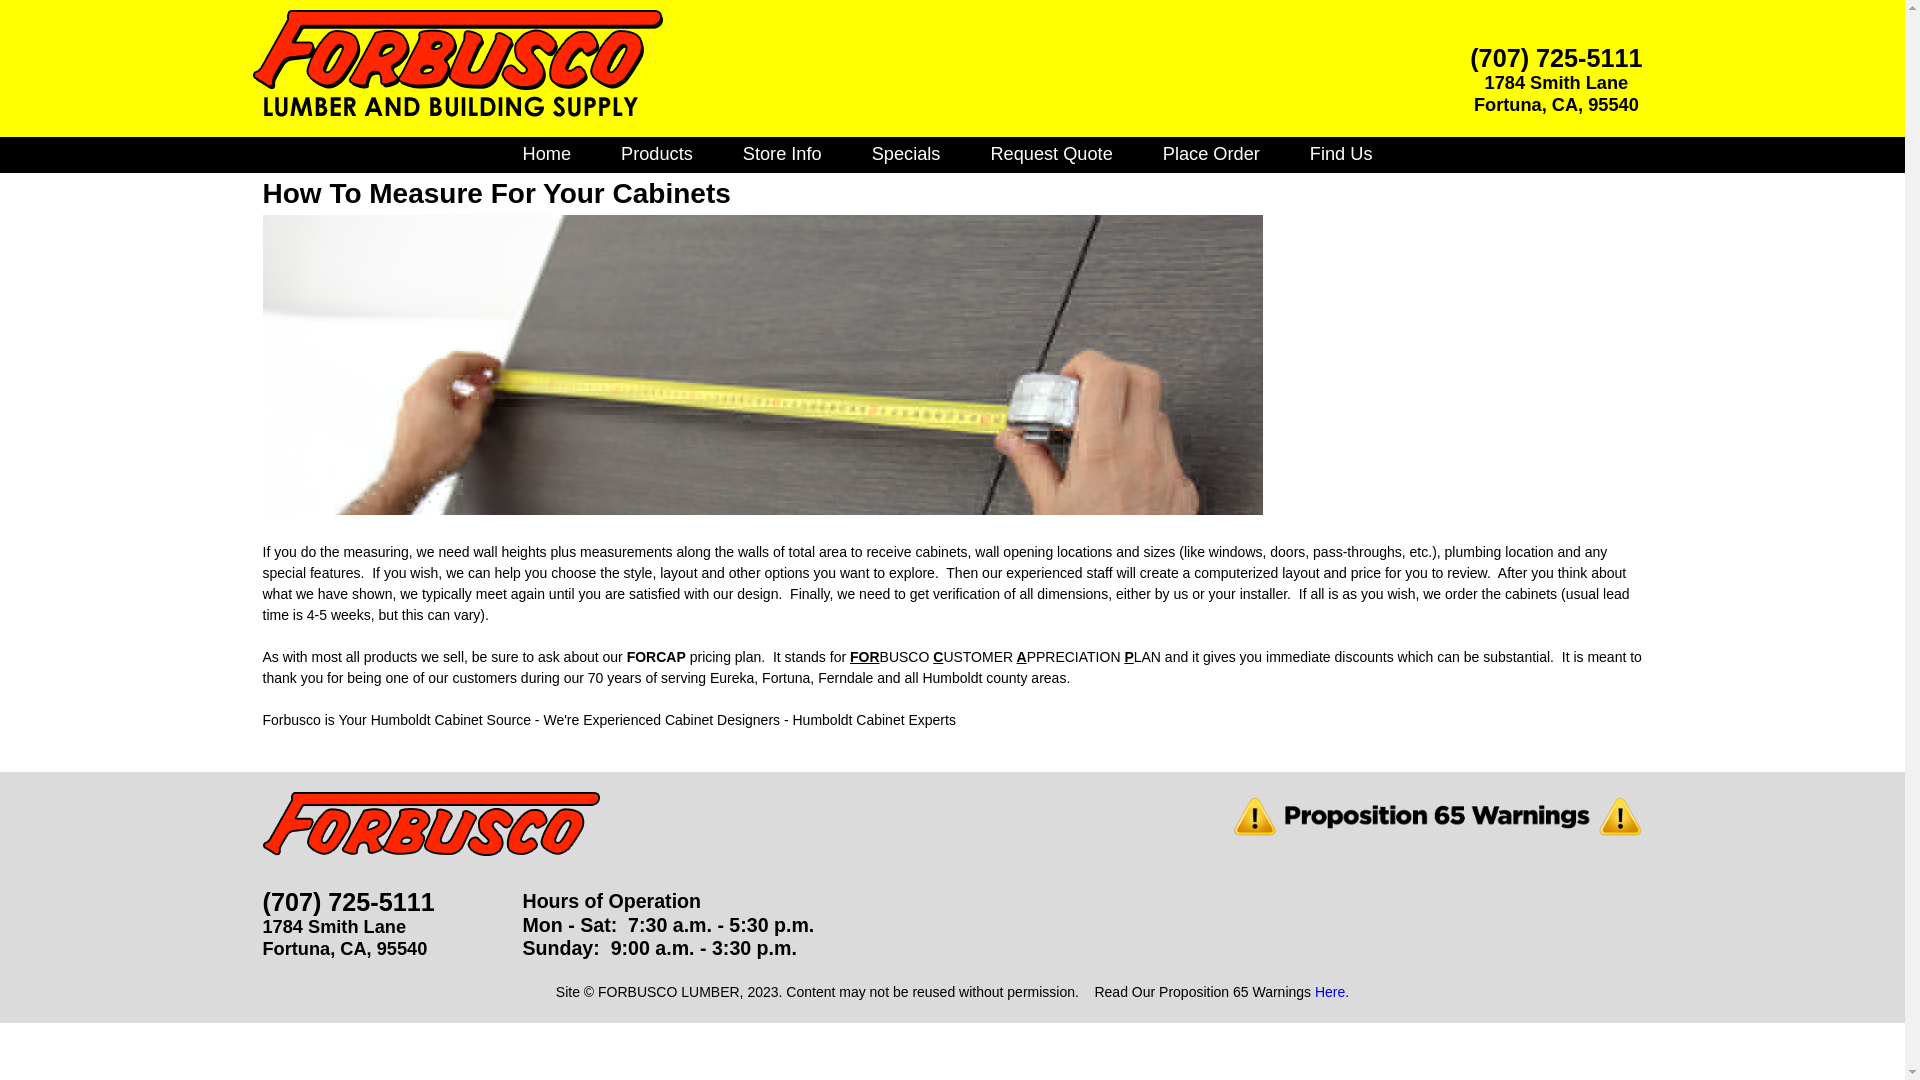 Image resolution: width=1920 pixels, height=1080 pixels. I want to click on Find Us, so click(1342, 154).